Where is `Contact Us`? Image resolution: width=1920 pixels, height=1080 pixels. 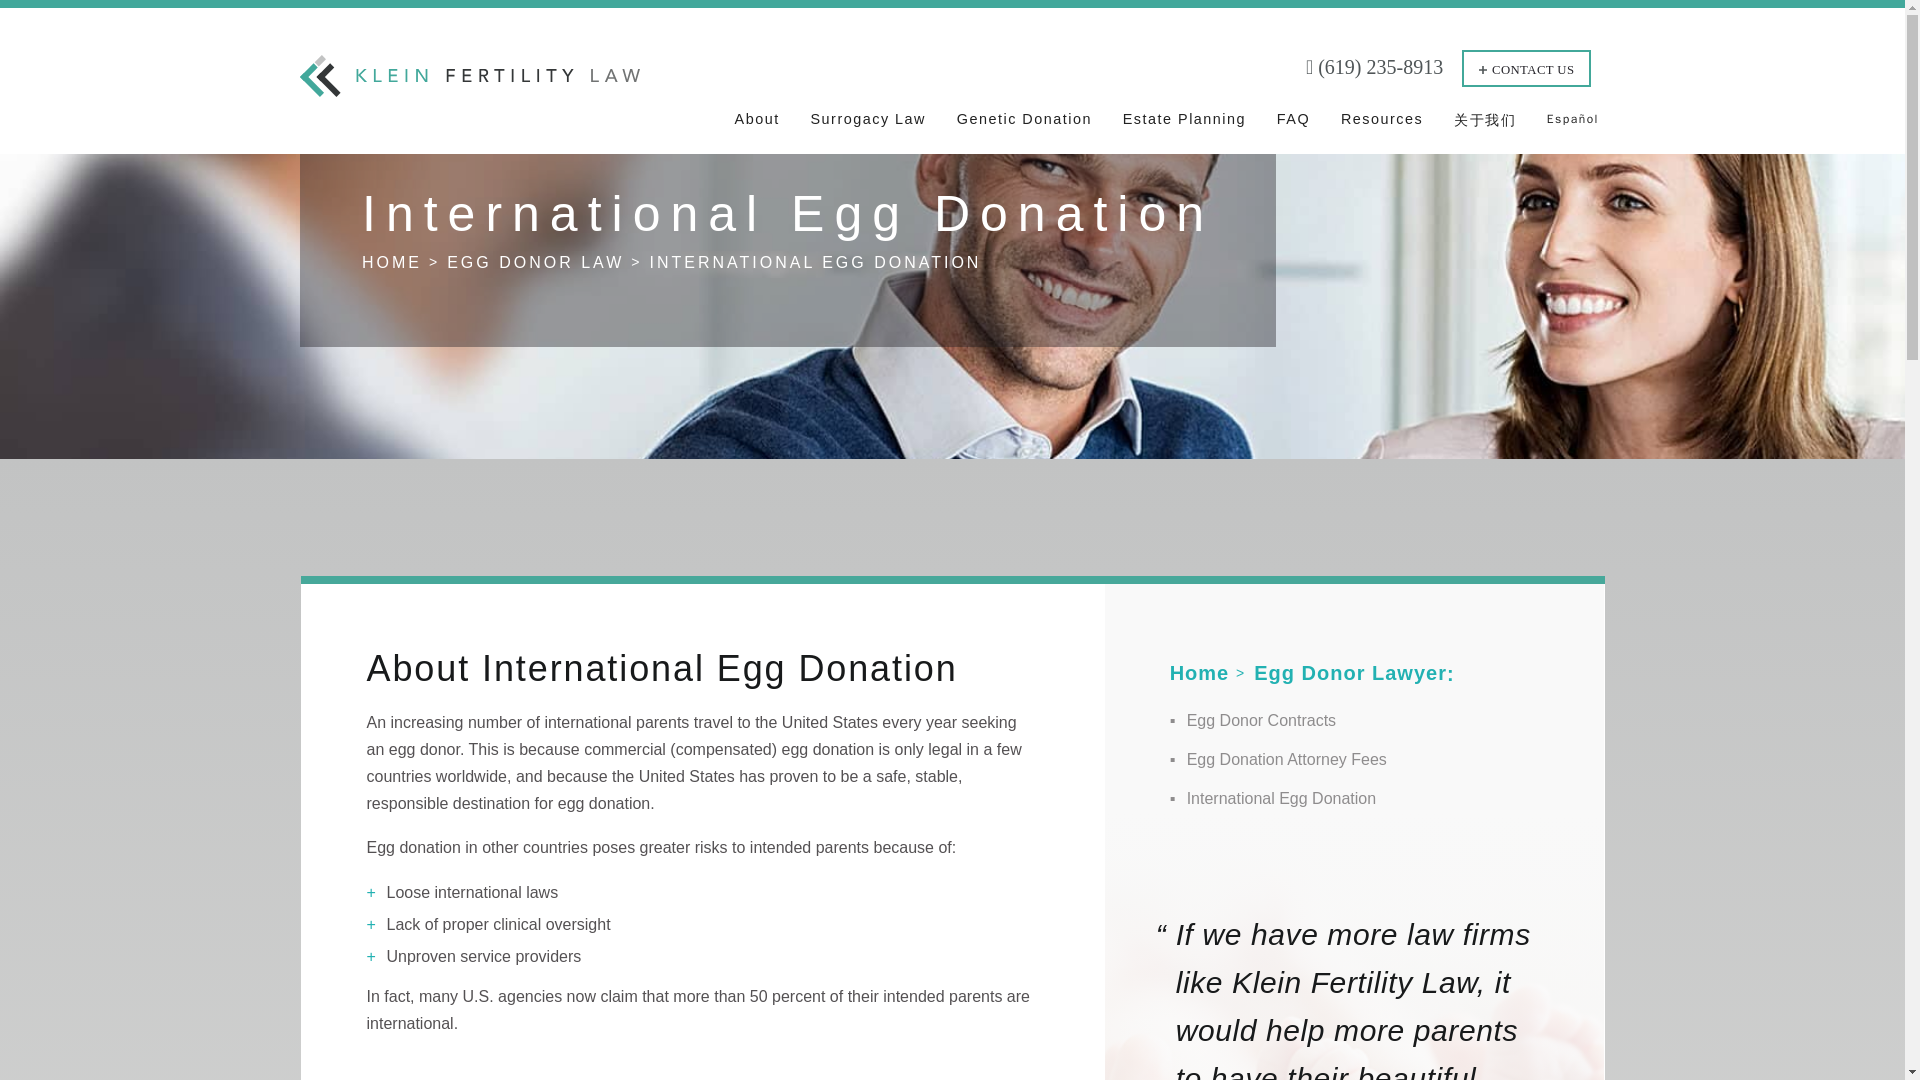 Contact Us is located at coordinates (1526, 68).